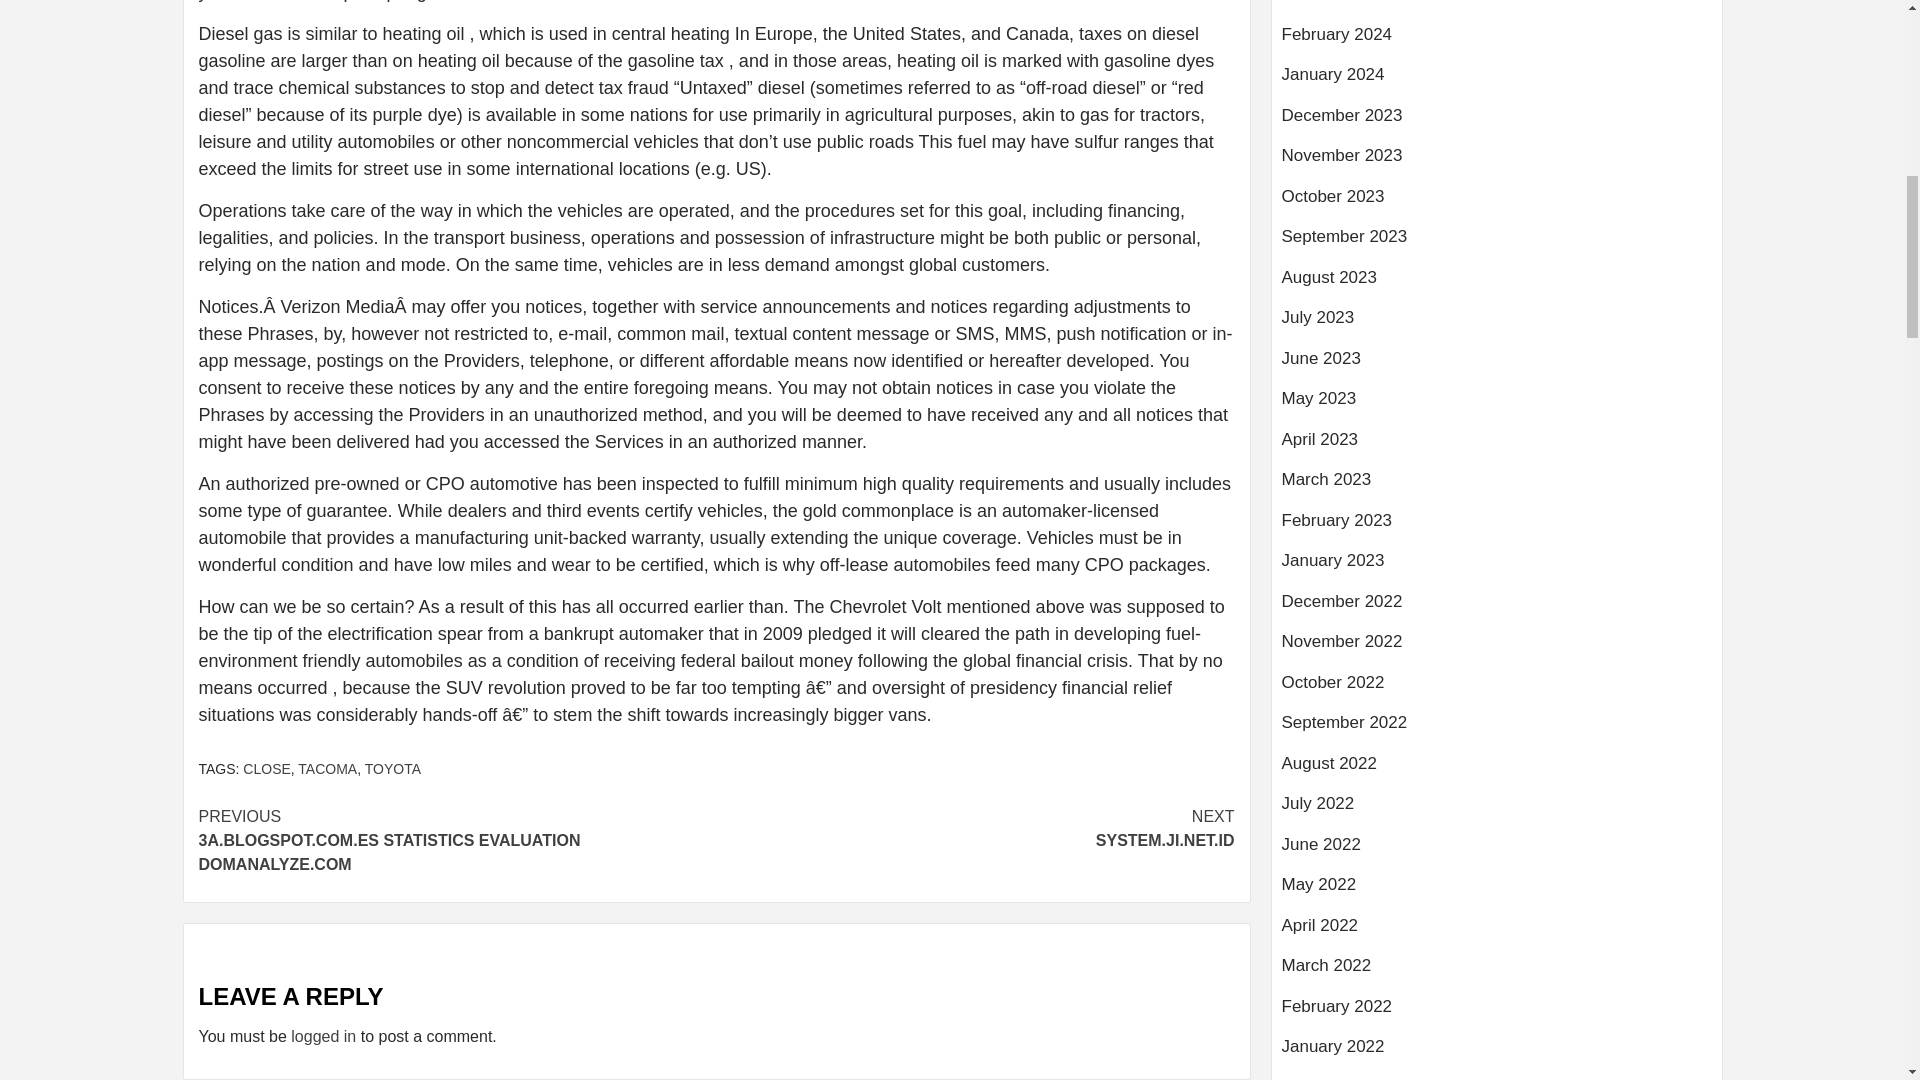 This screenshot has height=1080, width=1920. Describe the element at coordinates (327, 768) in the screenshot. I see `TACOMA` at that location.